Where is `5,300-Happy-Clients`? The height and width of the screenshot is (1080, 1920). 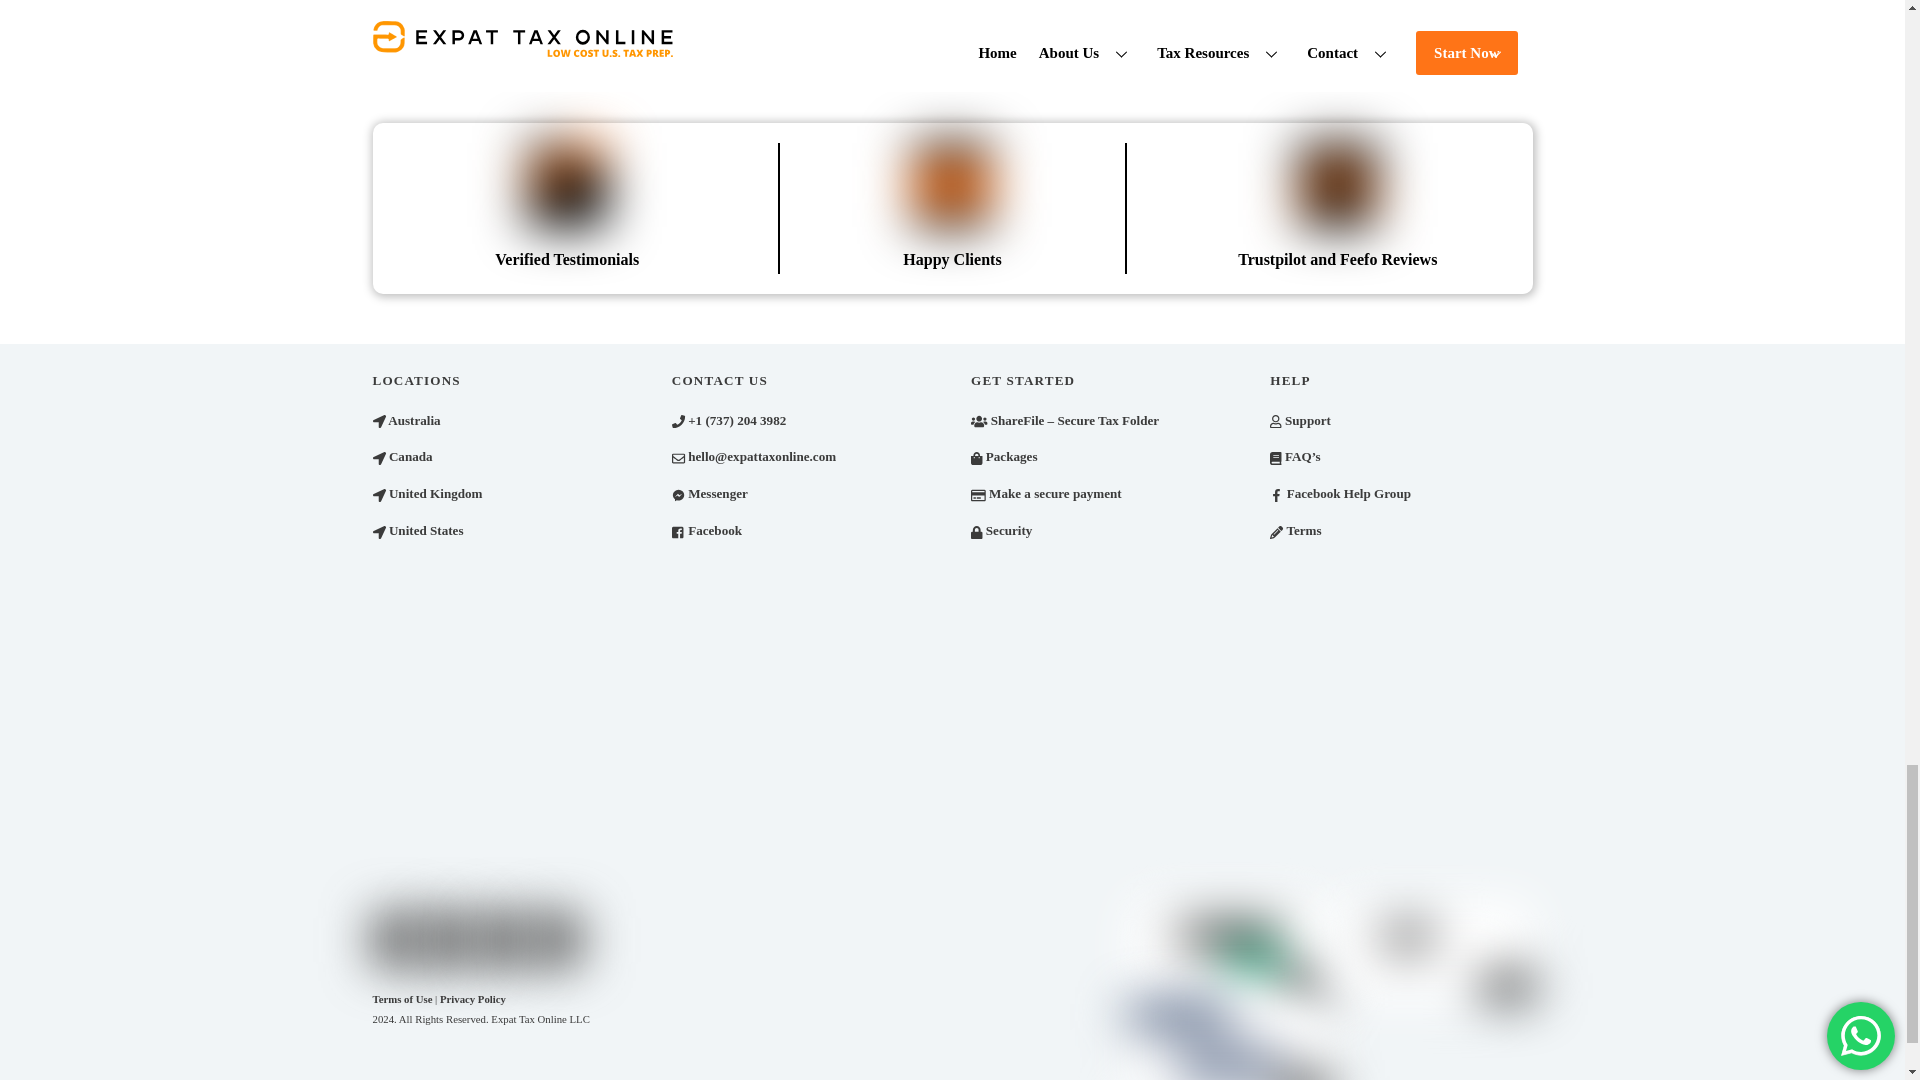
5,300-Happy-Clients is located at coordinates (952, 184).